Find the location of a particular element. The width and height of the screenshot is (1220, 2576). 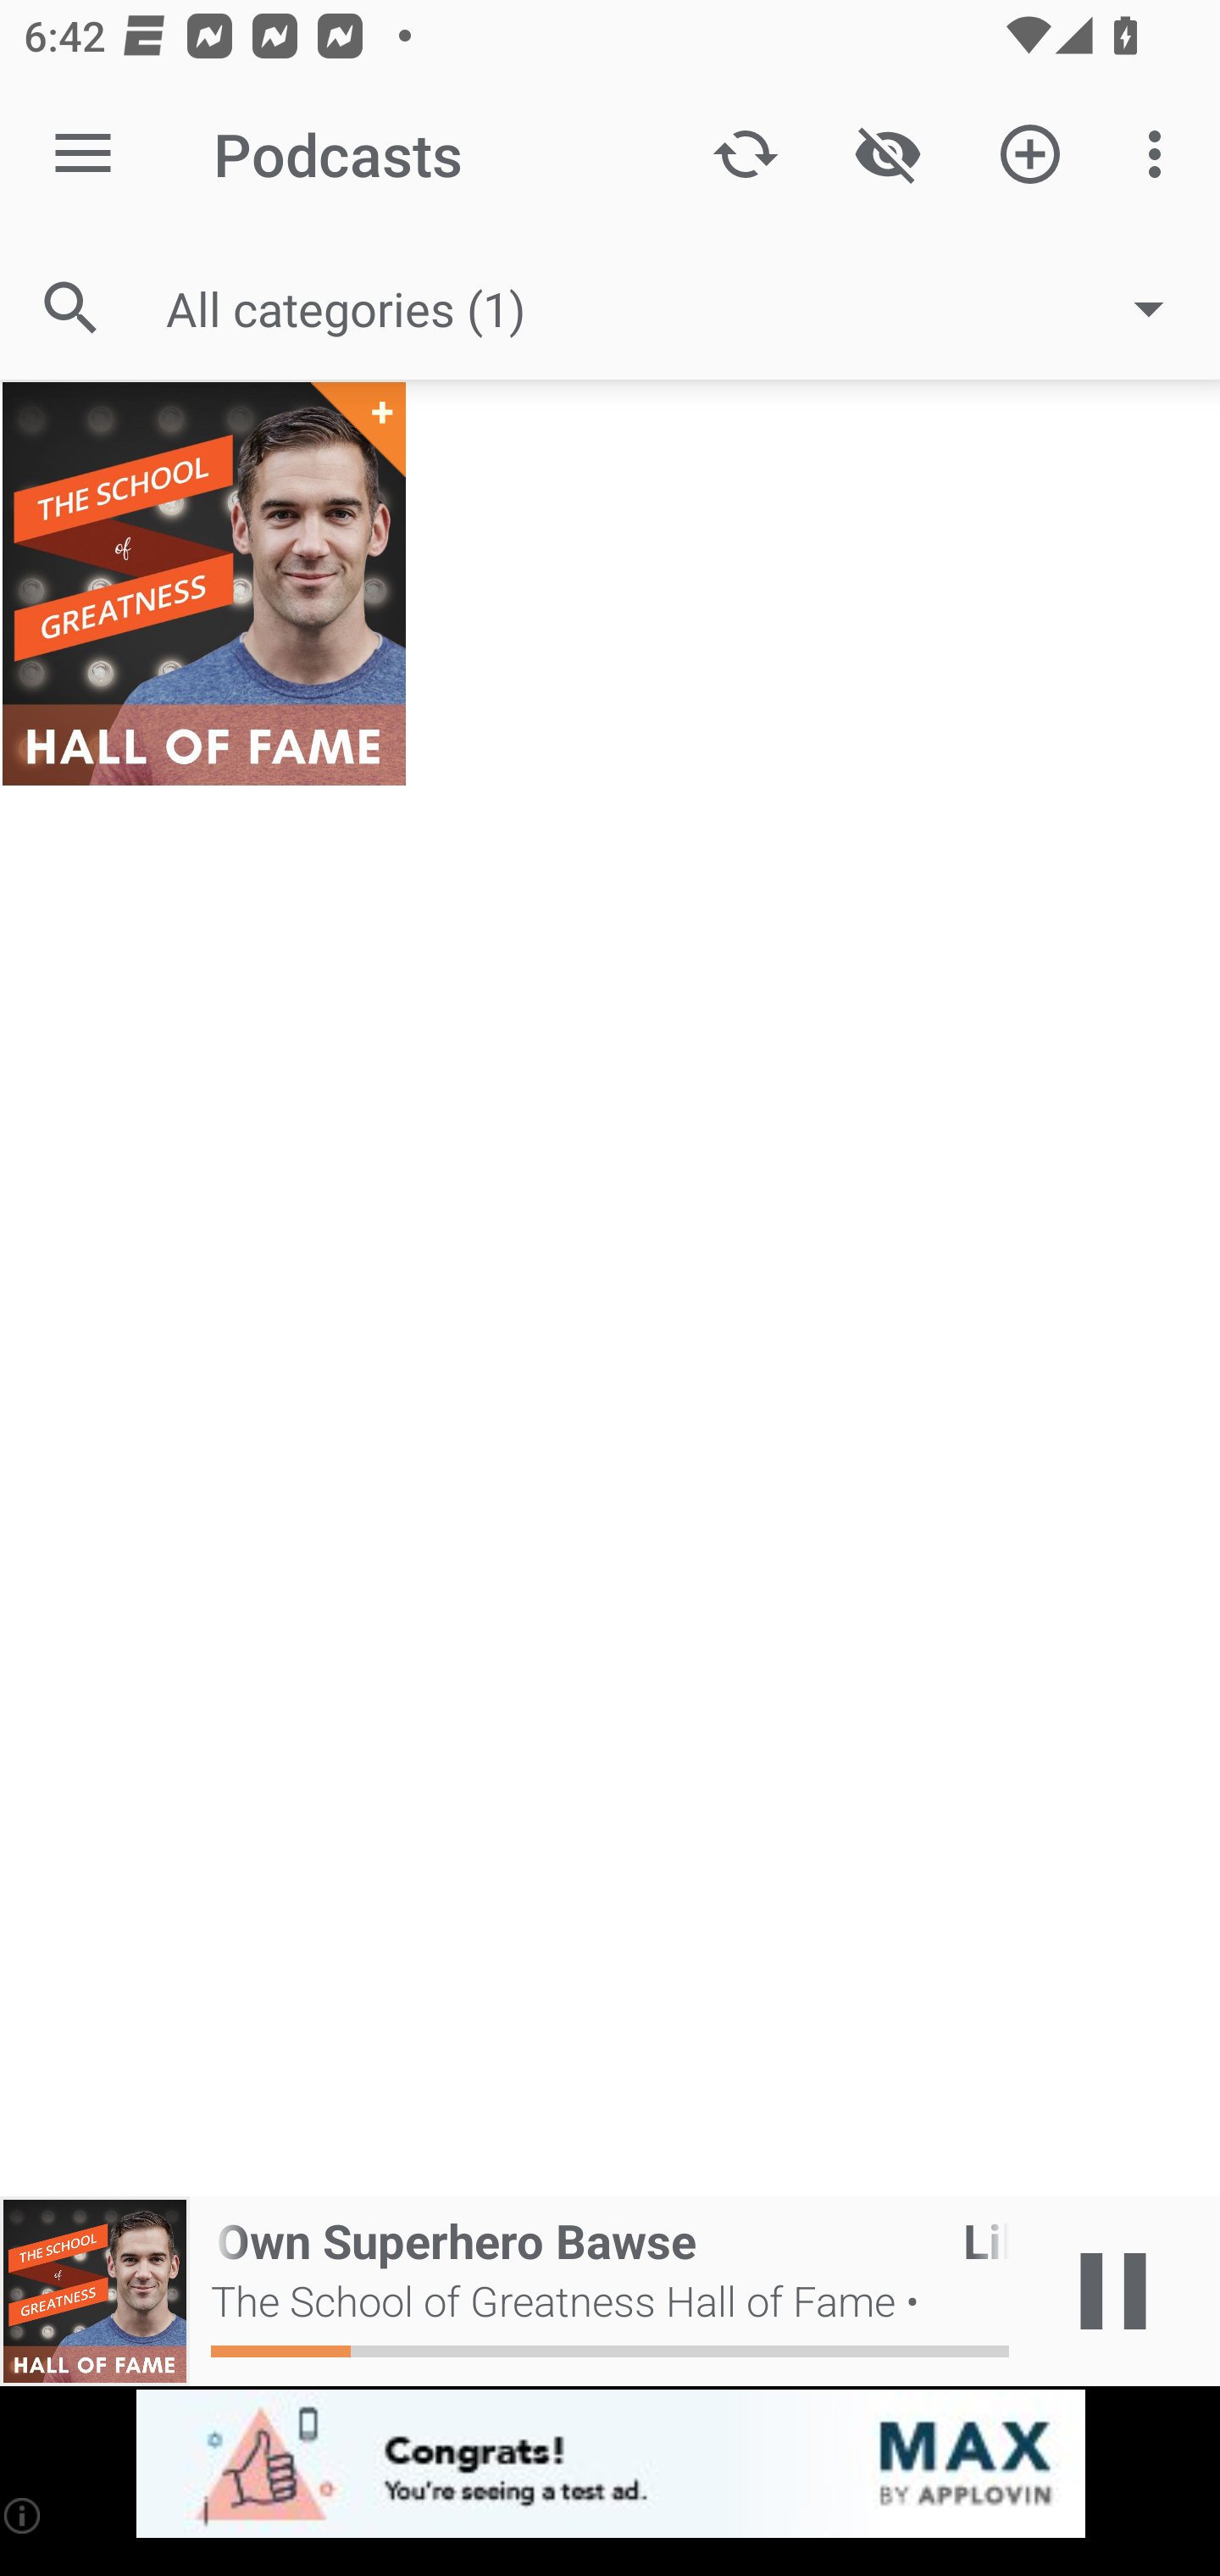

Play / Pause is located at coordinates (1113, 2291).